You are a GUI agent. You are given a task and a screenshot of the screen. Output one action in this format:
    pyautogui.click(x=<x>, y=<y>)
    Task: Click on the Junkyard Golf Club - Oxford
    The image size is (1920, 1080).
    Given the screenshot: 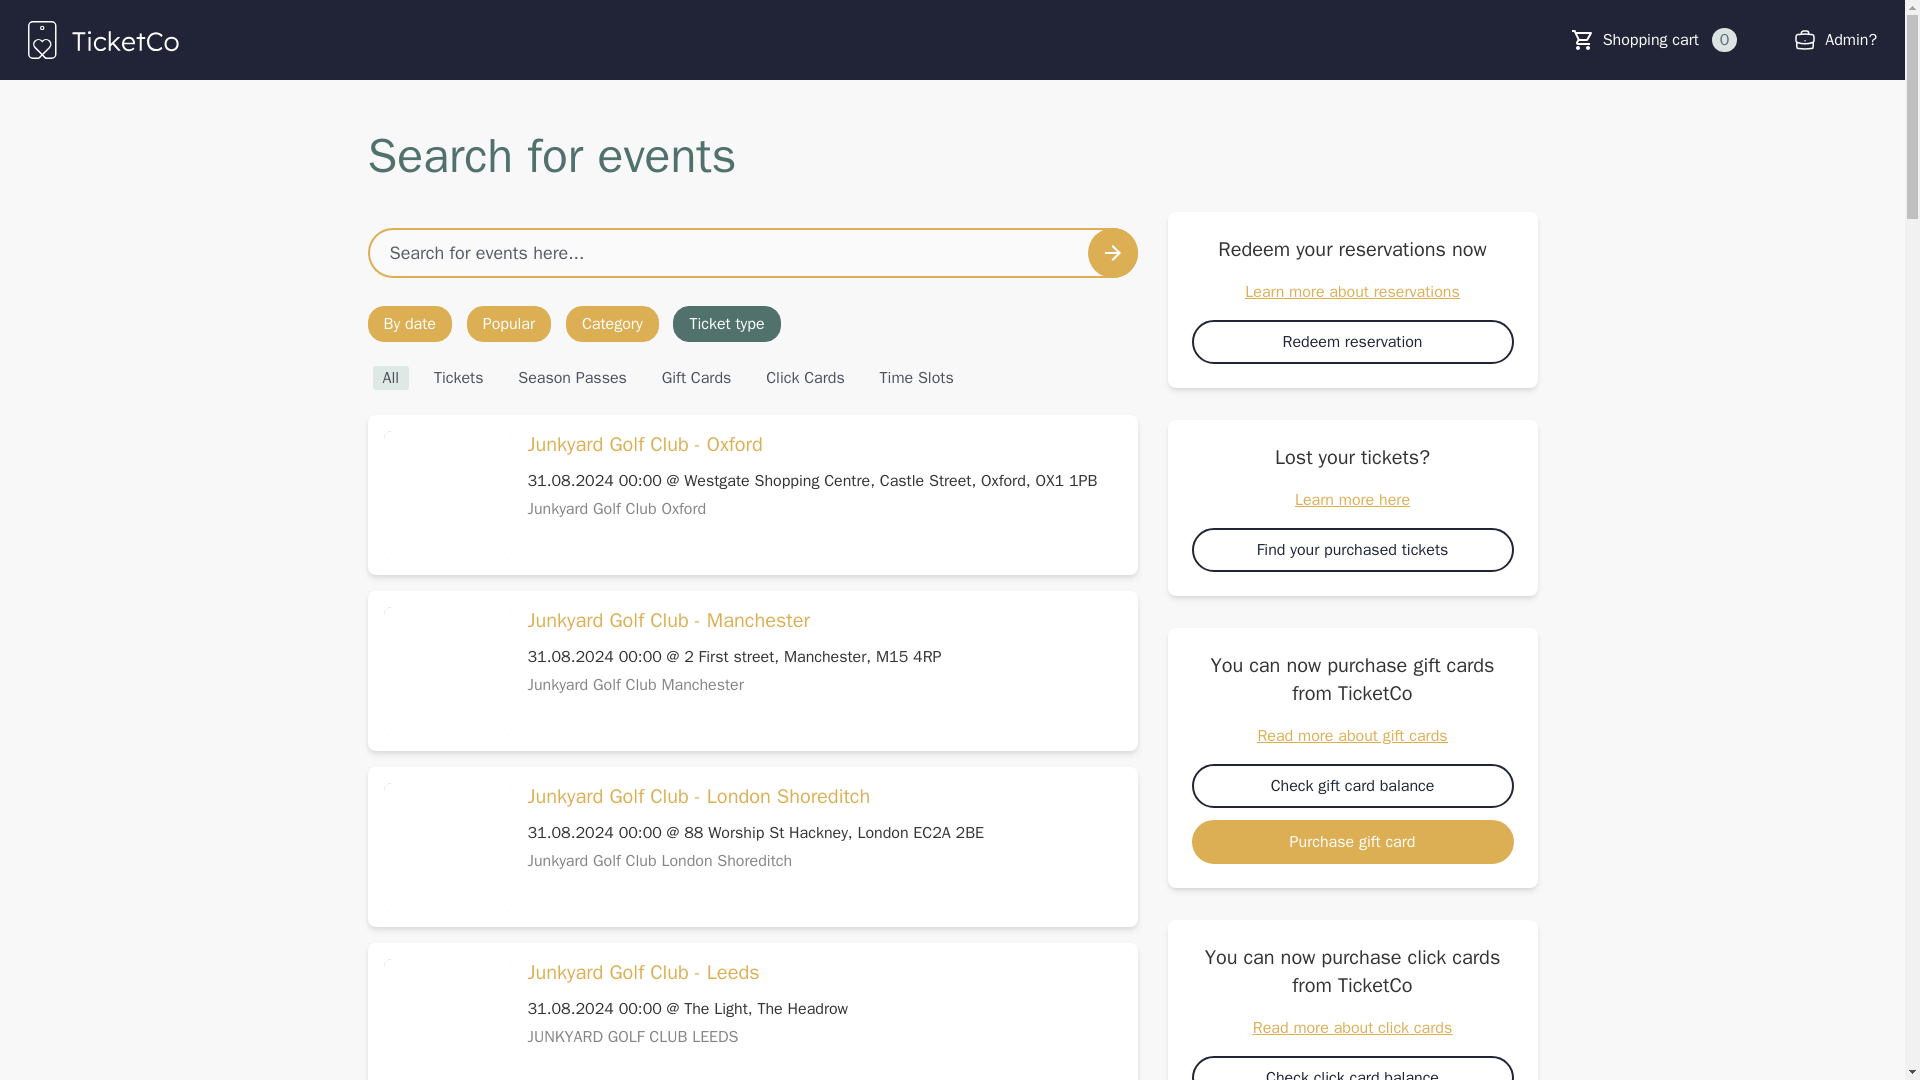 What is the action you would take?
    pyautogui.click(x=645, y=444)
    